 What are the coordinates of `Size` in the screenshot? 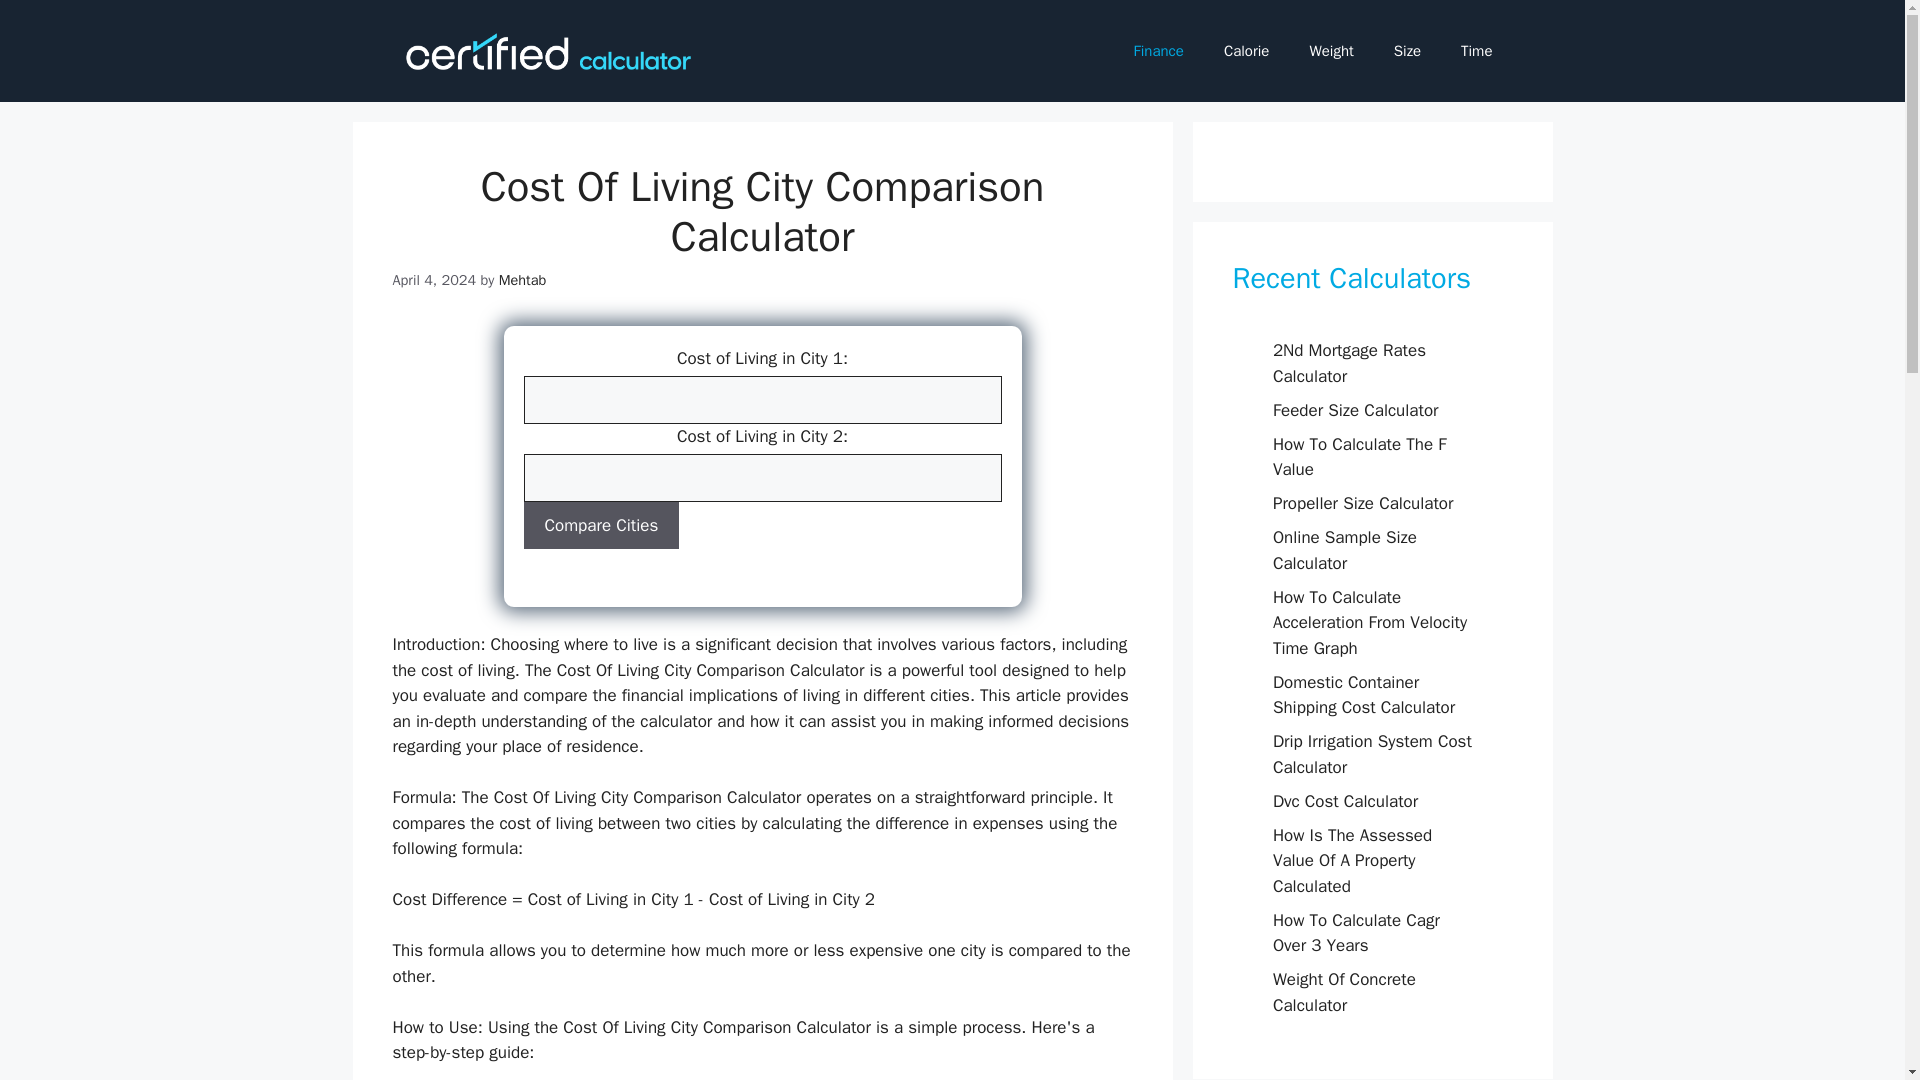 It's located at (1408, 50).